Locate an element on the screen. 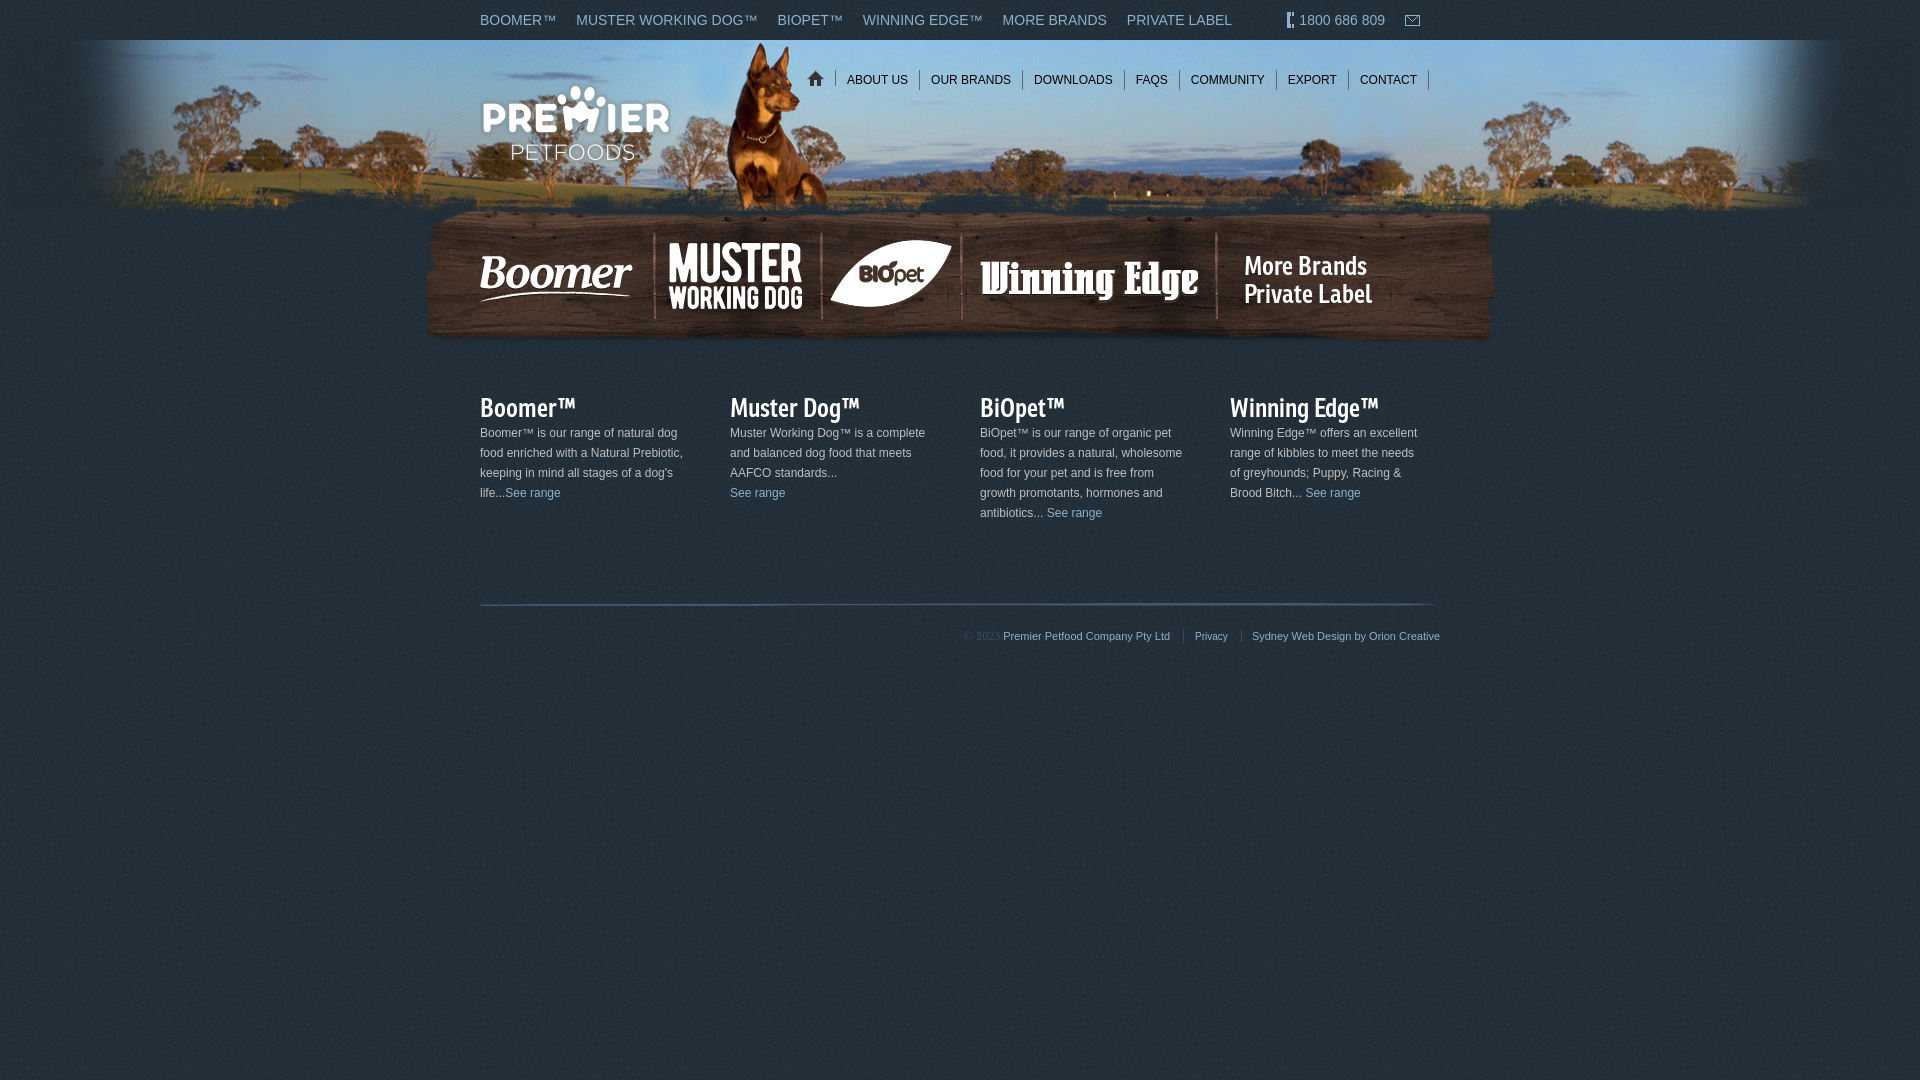 This screenshot has height=1080, width=1920. Privacy is located at coordinates (1206, 636).